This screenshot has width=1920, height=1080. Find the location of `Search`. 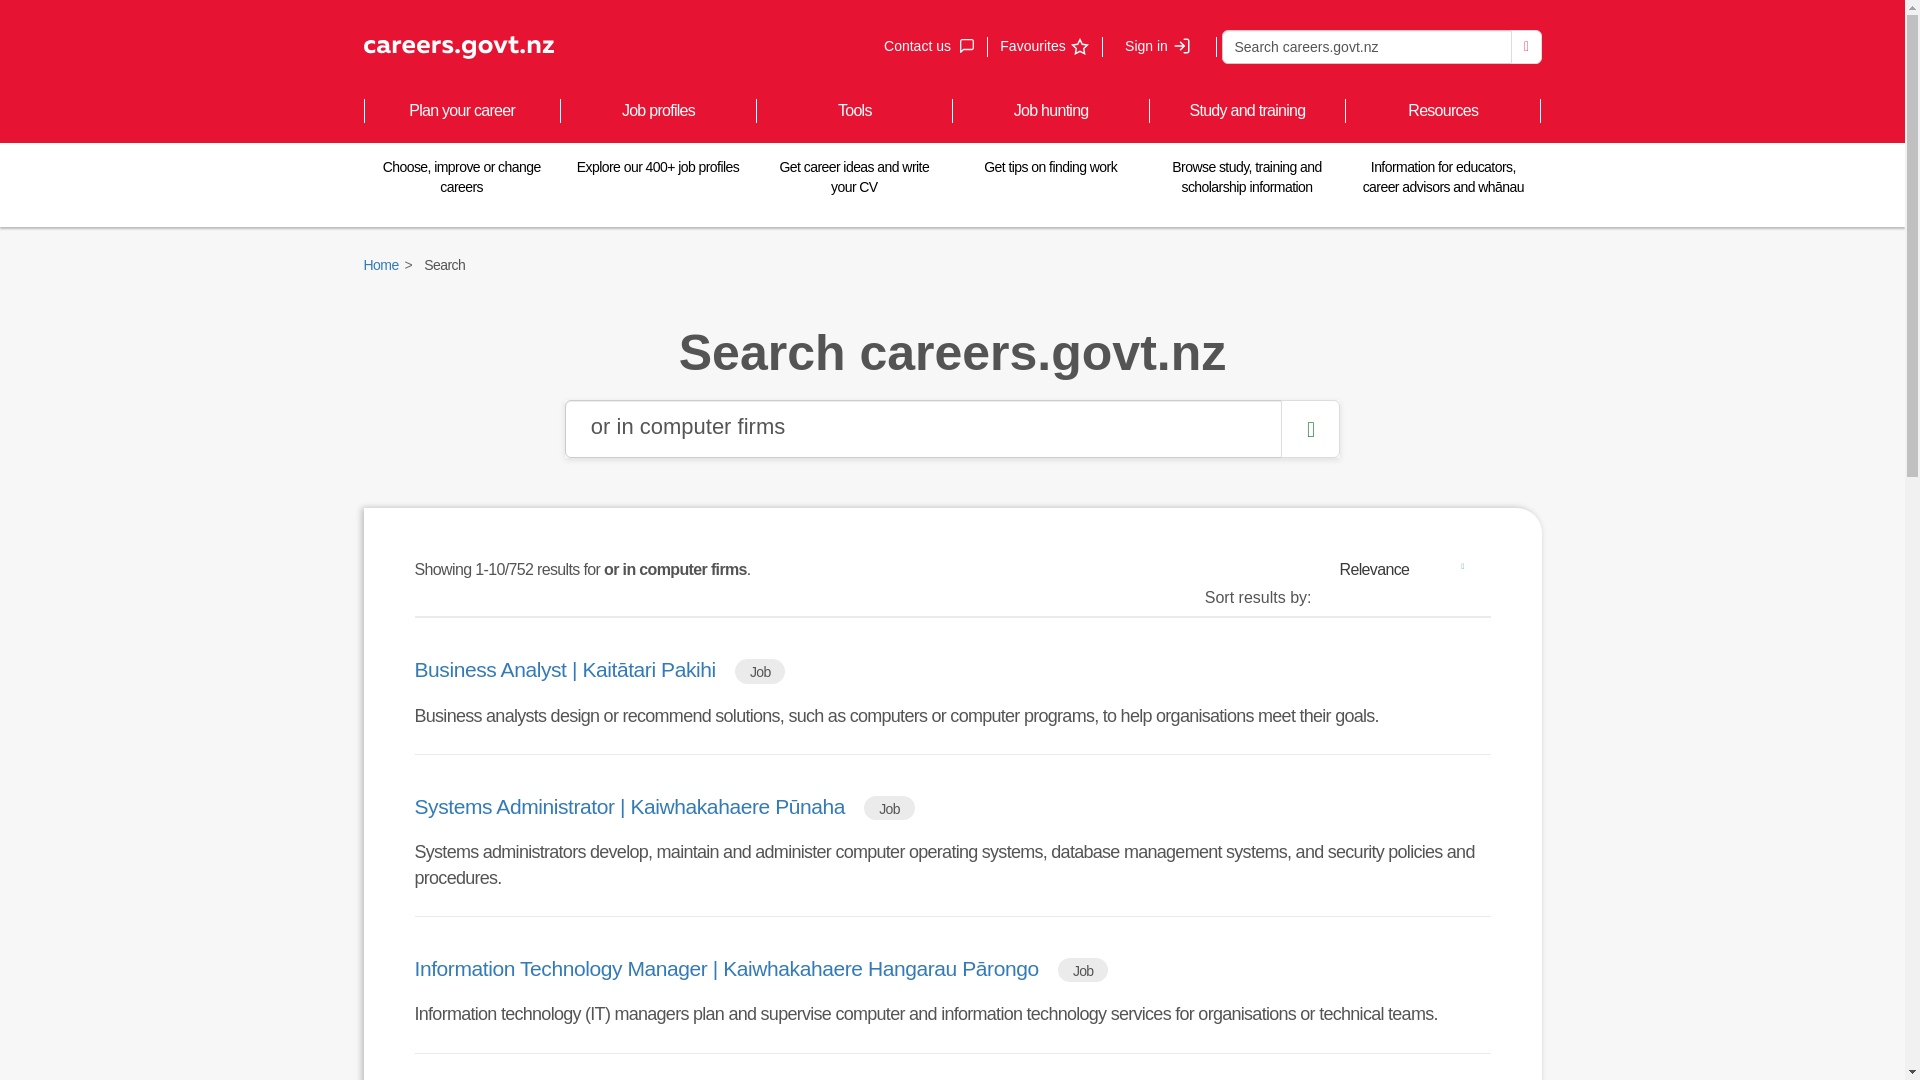

Search is located at coordinates (1366, 46).